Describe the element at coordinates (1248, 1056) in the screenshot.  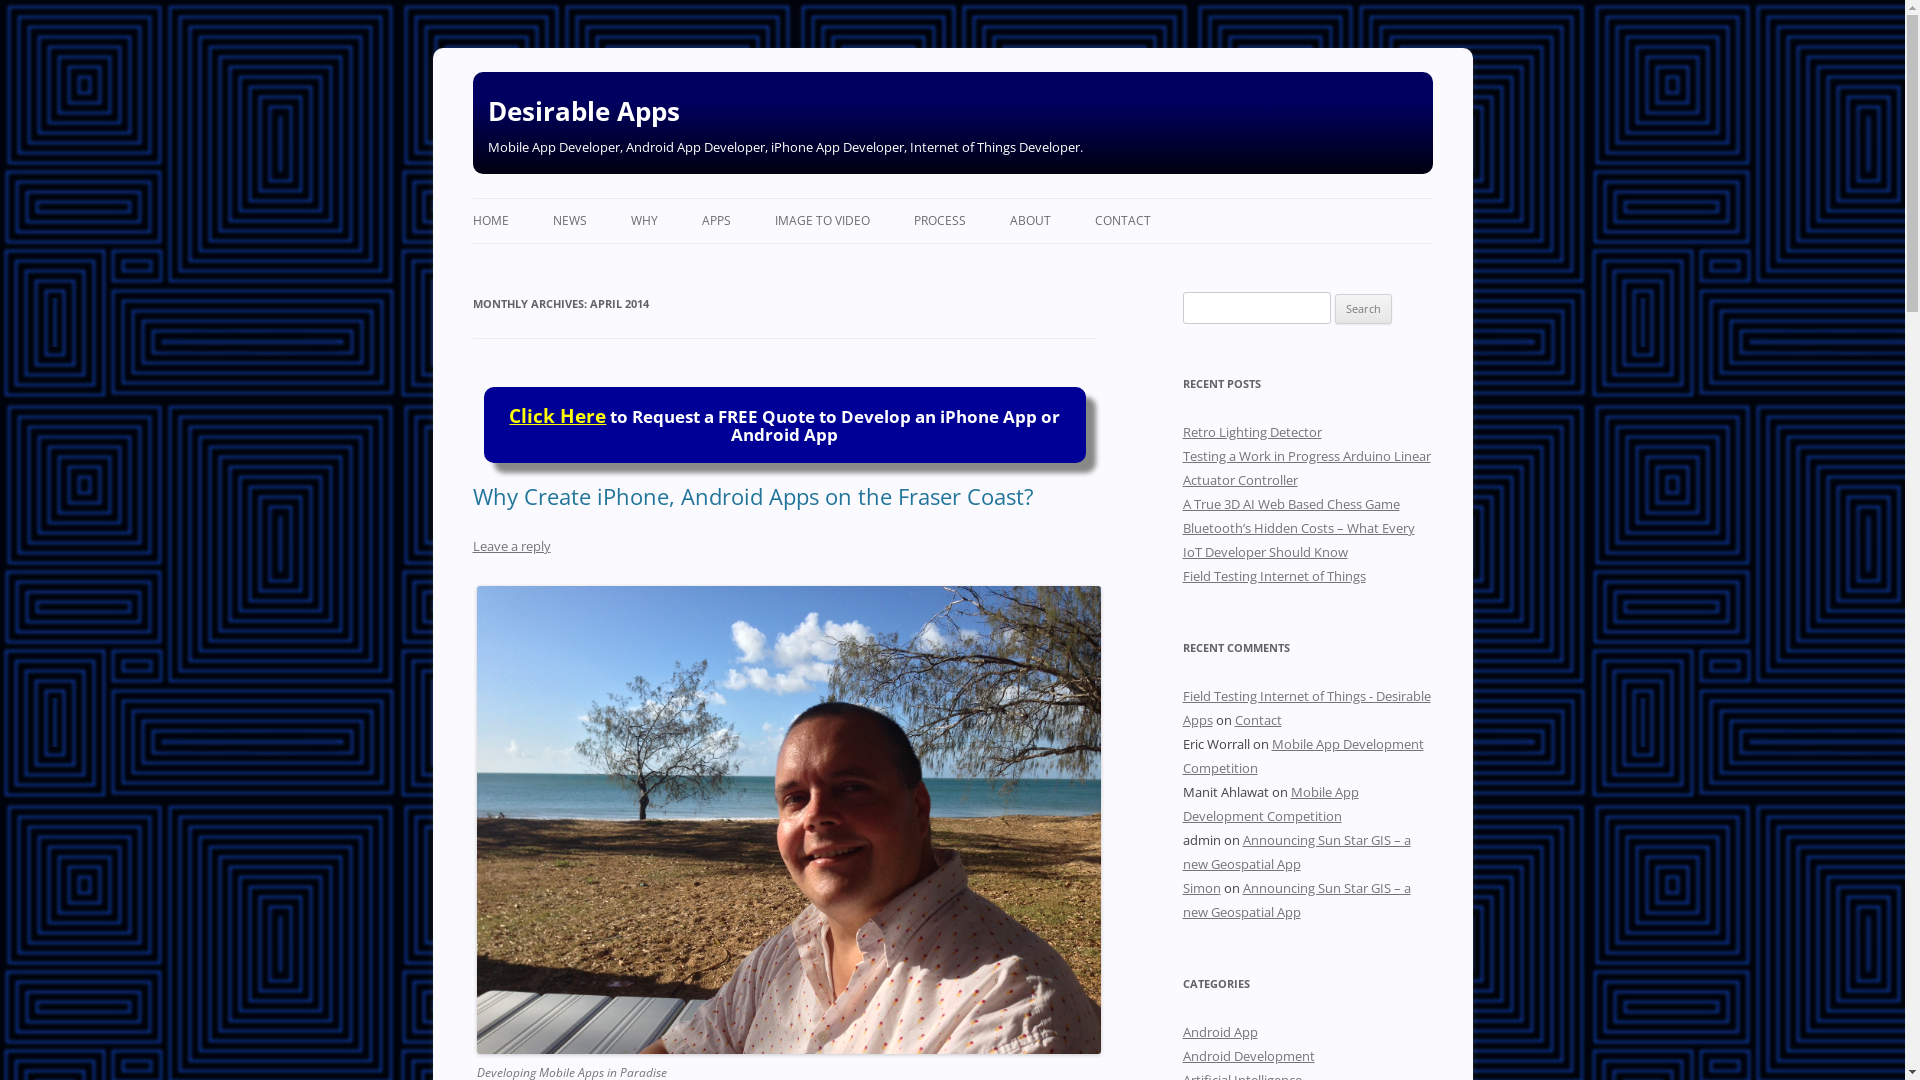
I see `Android Development` at that location.